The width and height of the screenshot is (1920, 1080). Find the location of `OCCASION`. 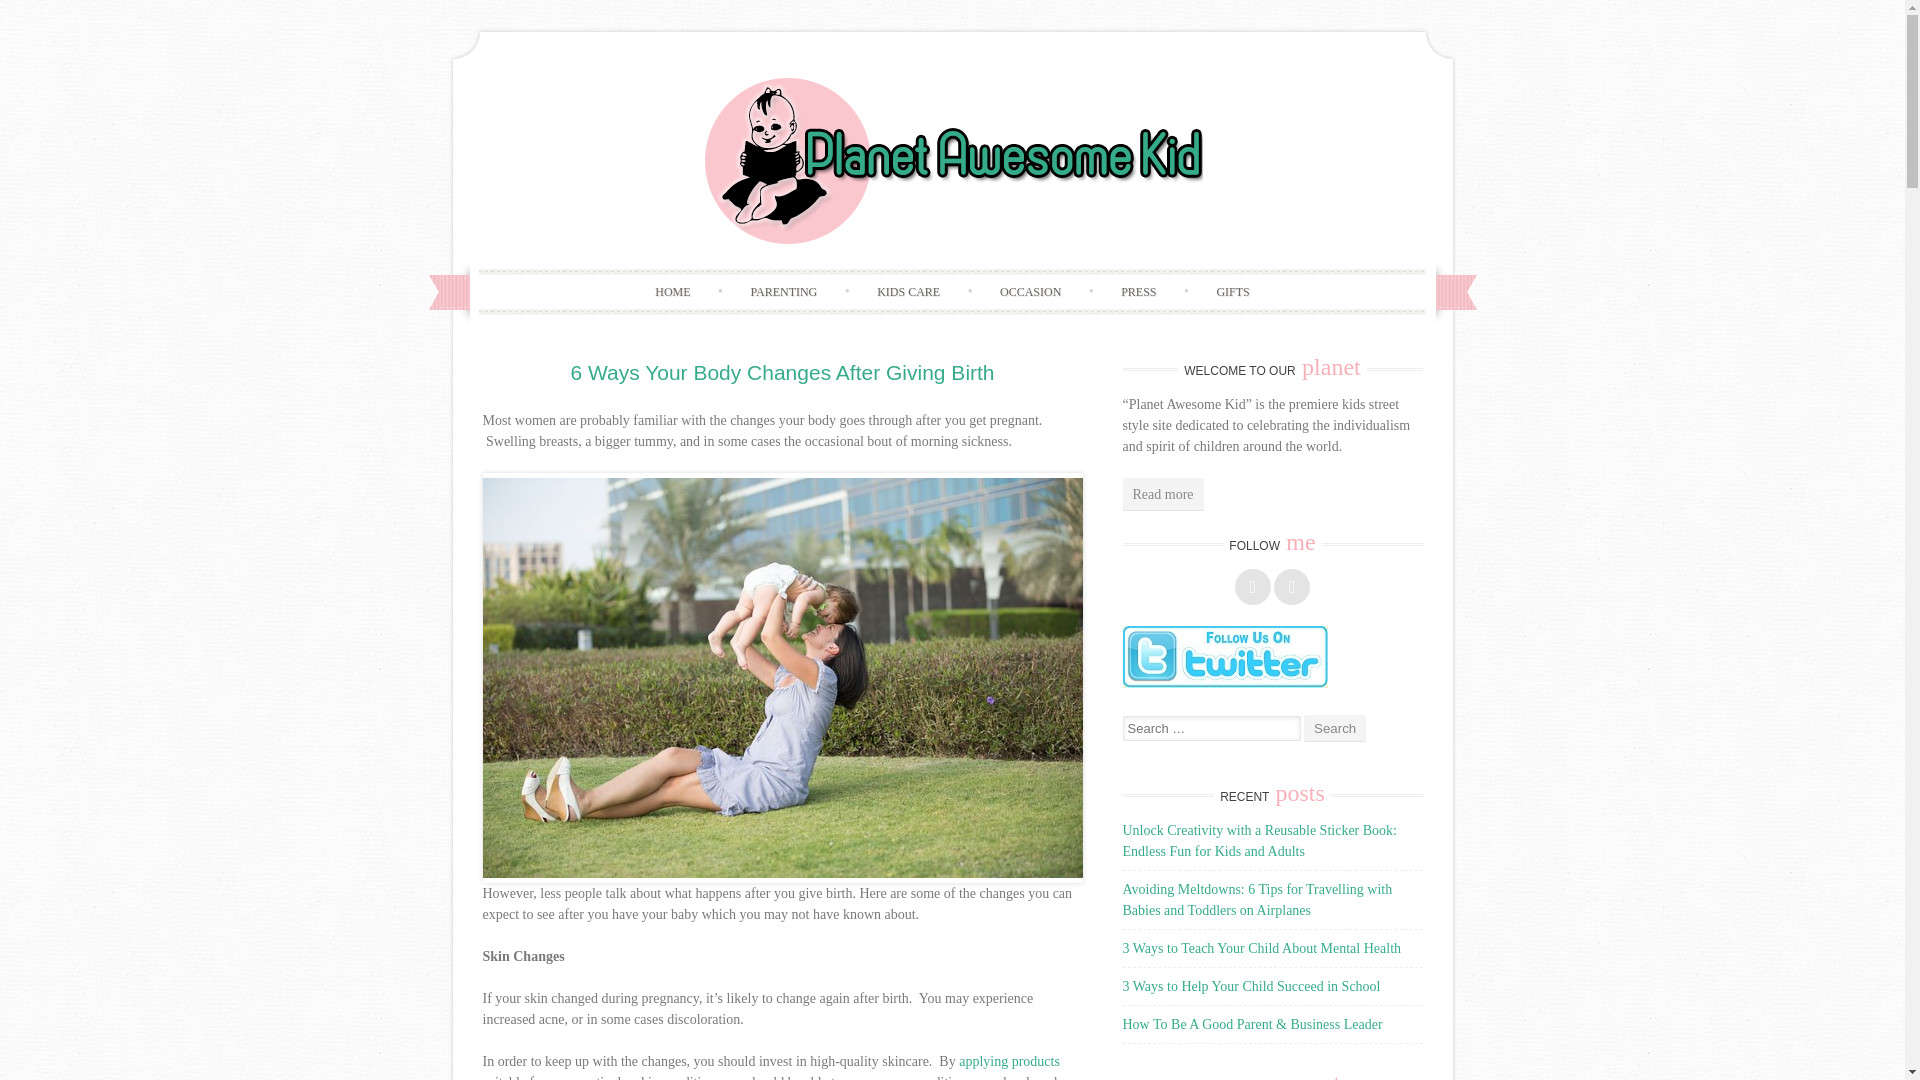

OCCASION is located at coordinates (1030, 292).